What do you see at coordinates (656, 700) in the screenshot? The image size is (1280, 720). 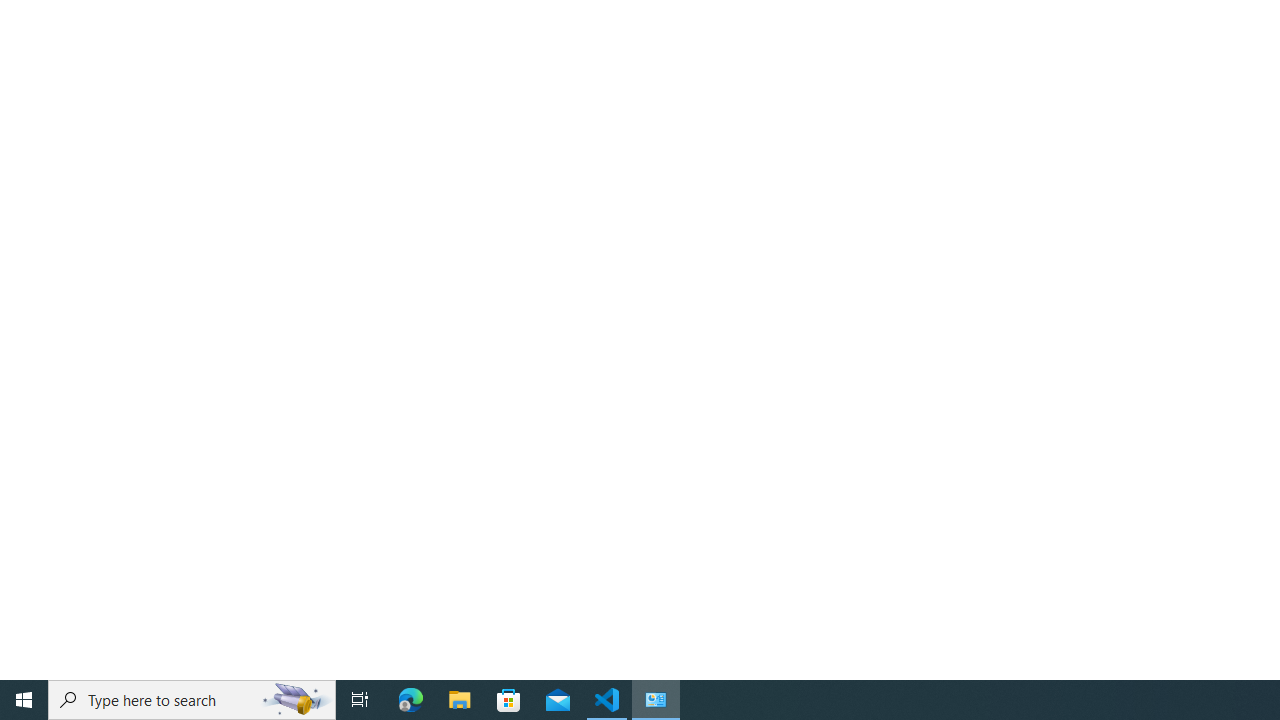 I see `Control Panel - 1 running window` at bounding box center [656, 700].